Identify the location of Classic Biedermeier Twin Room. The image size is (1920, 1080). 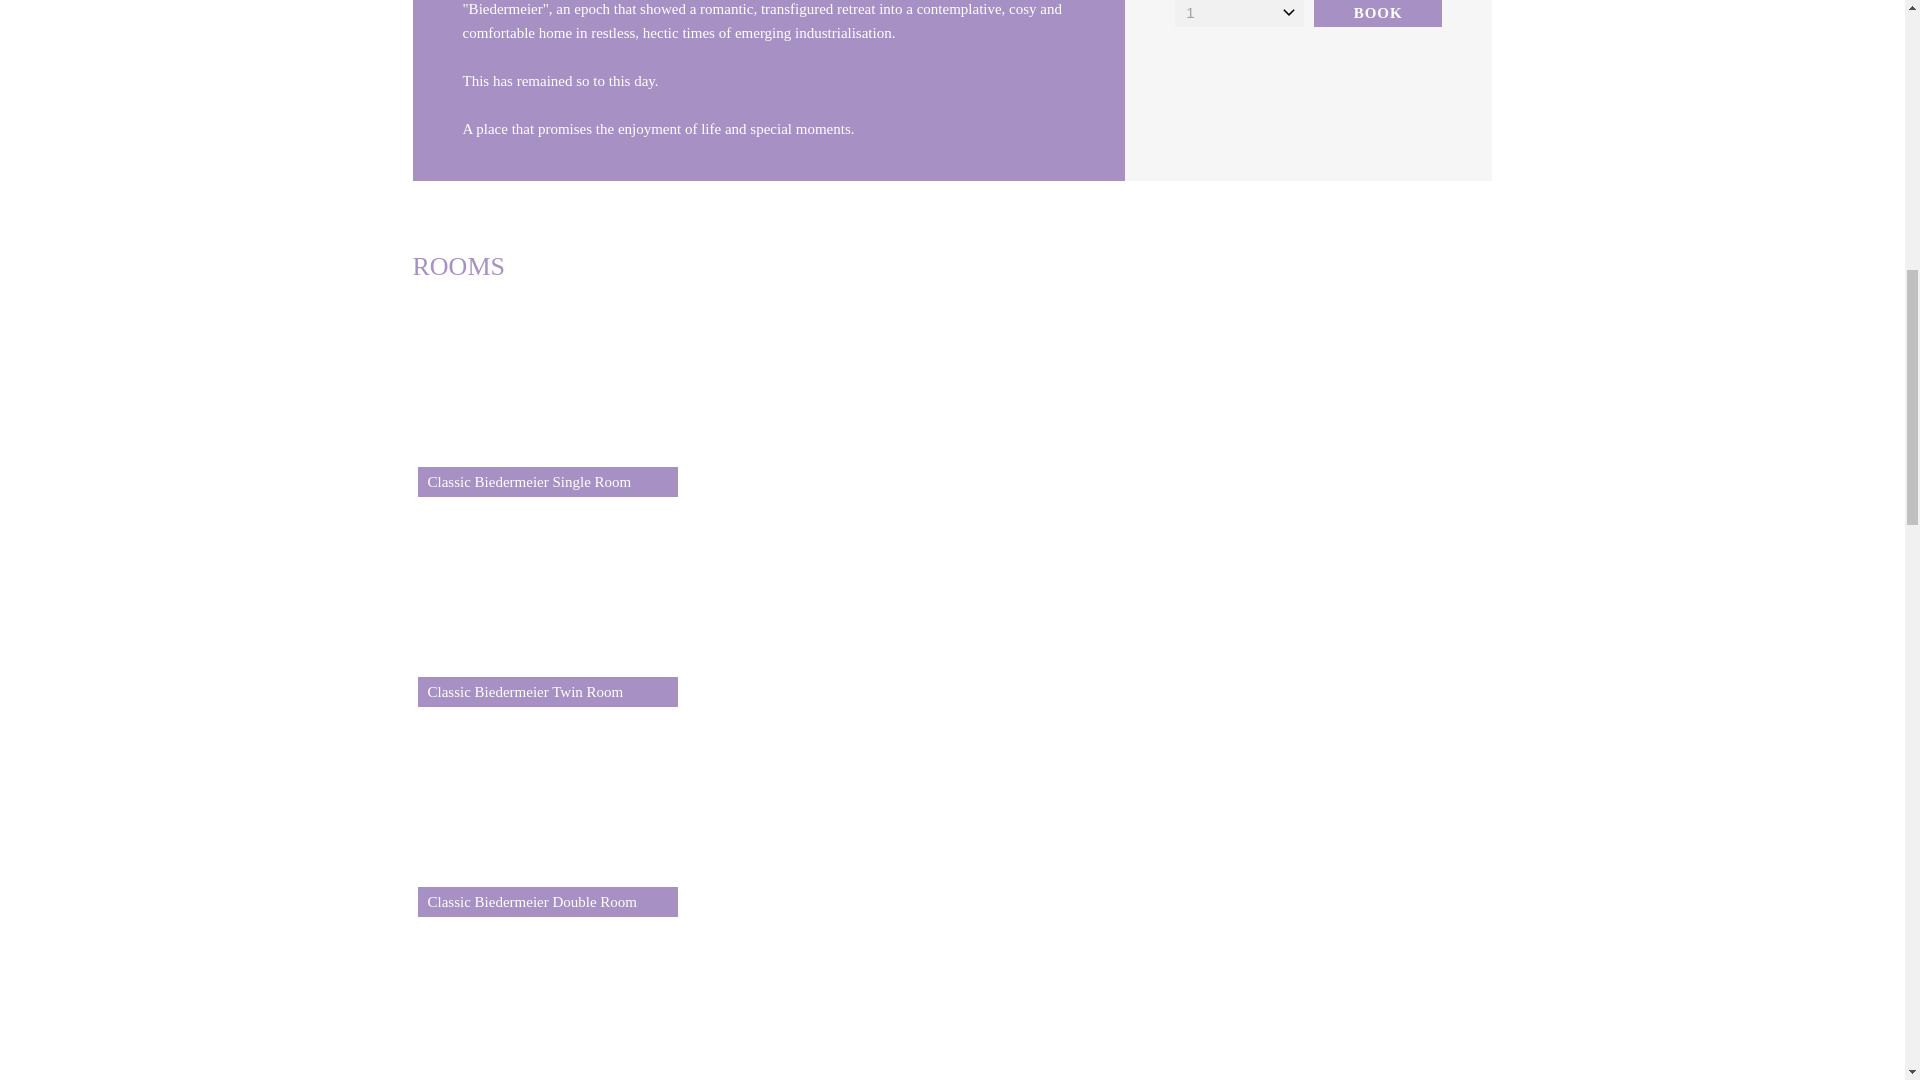
(546, 602).